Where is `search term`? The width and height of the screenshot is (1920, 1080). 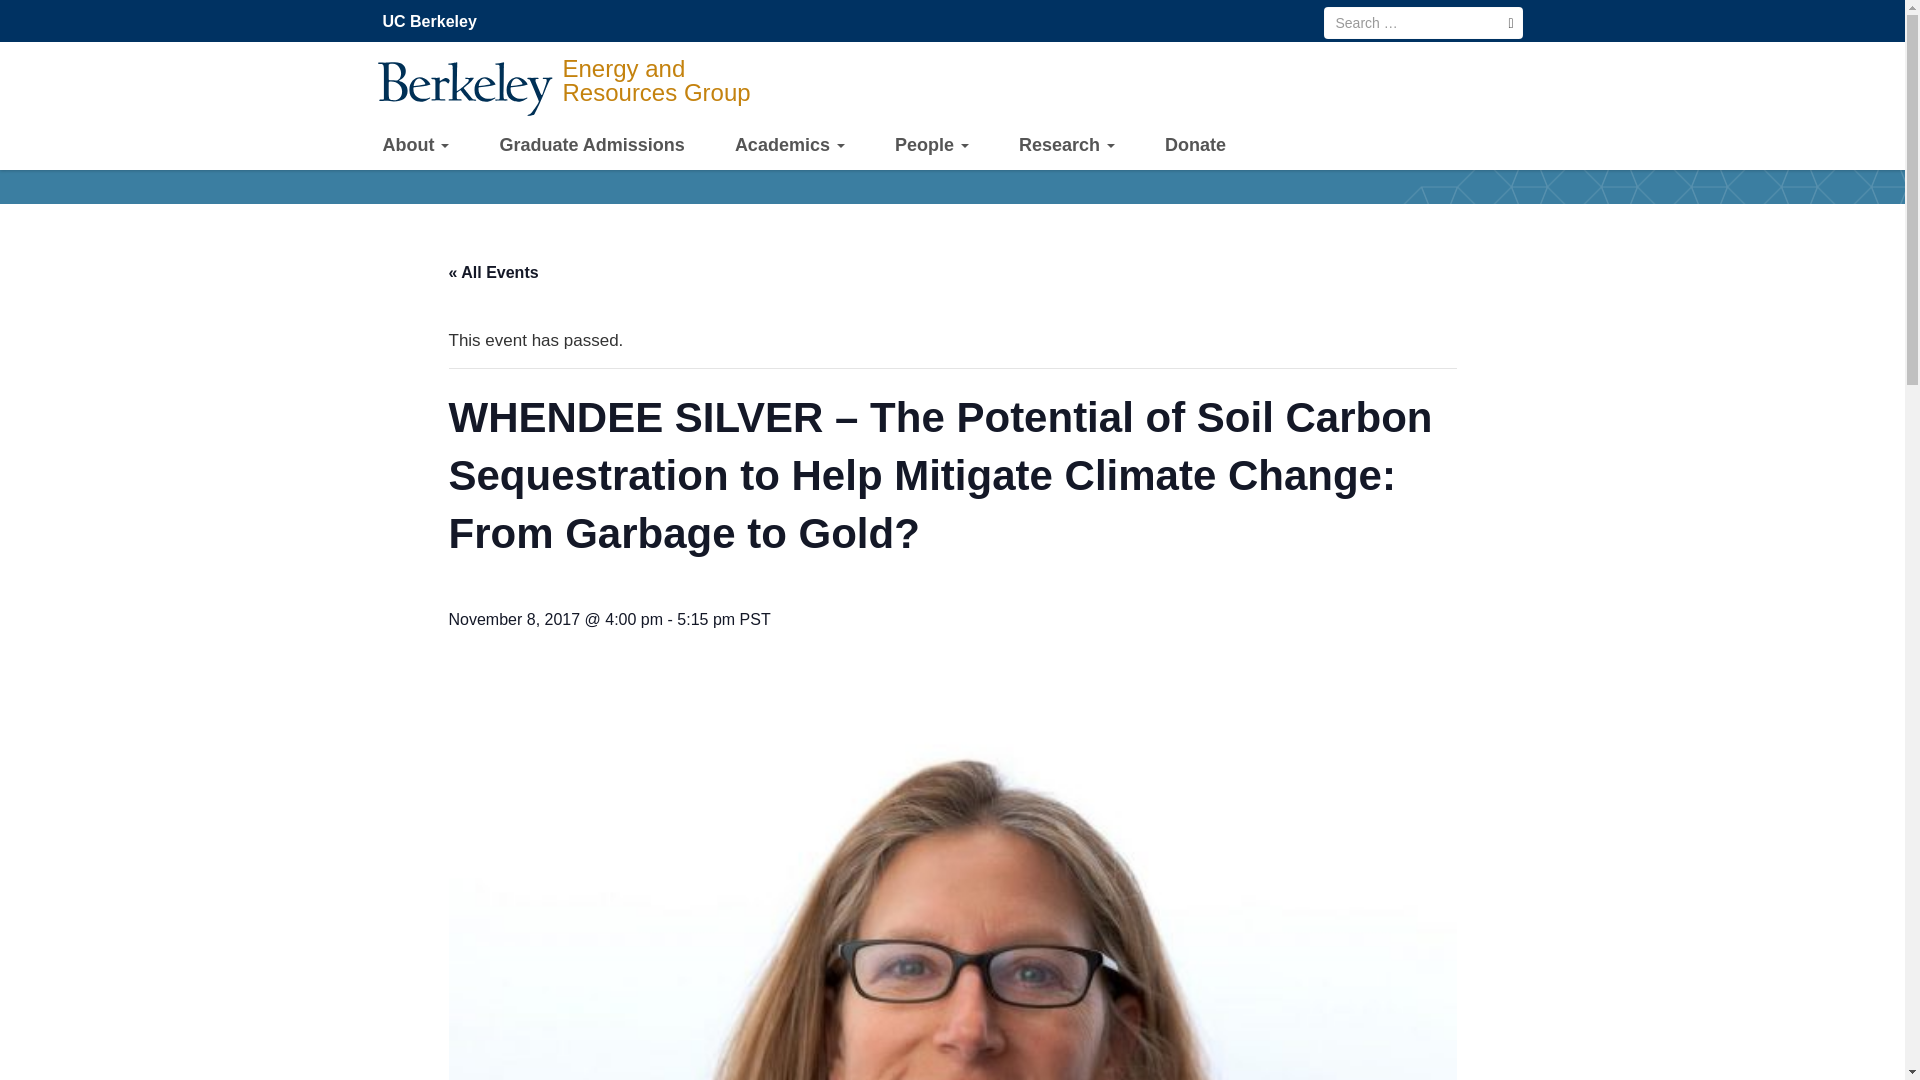 search term is located at coordinates (1423, 22).